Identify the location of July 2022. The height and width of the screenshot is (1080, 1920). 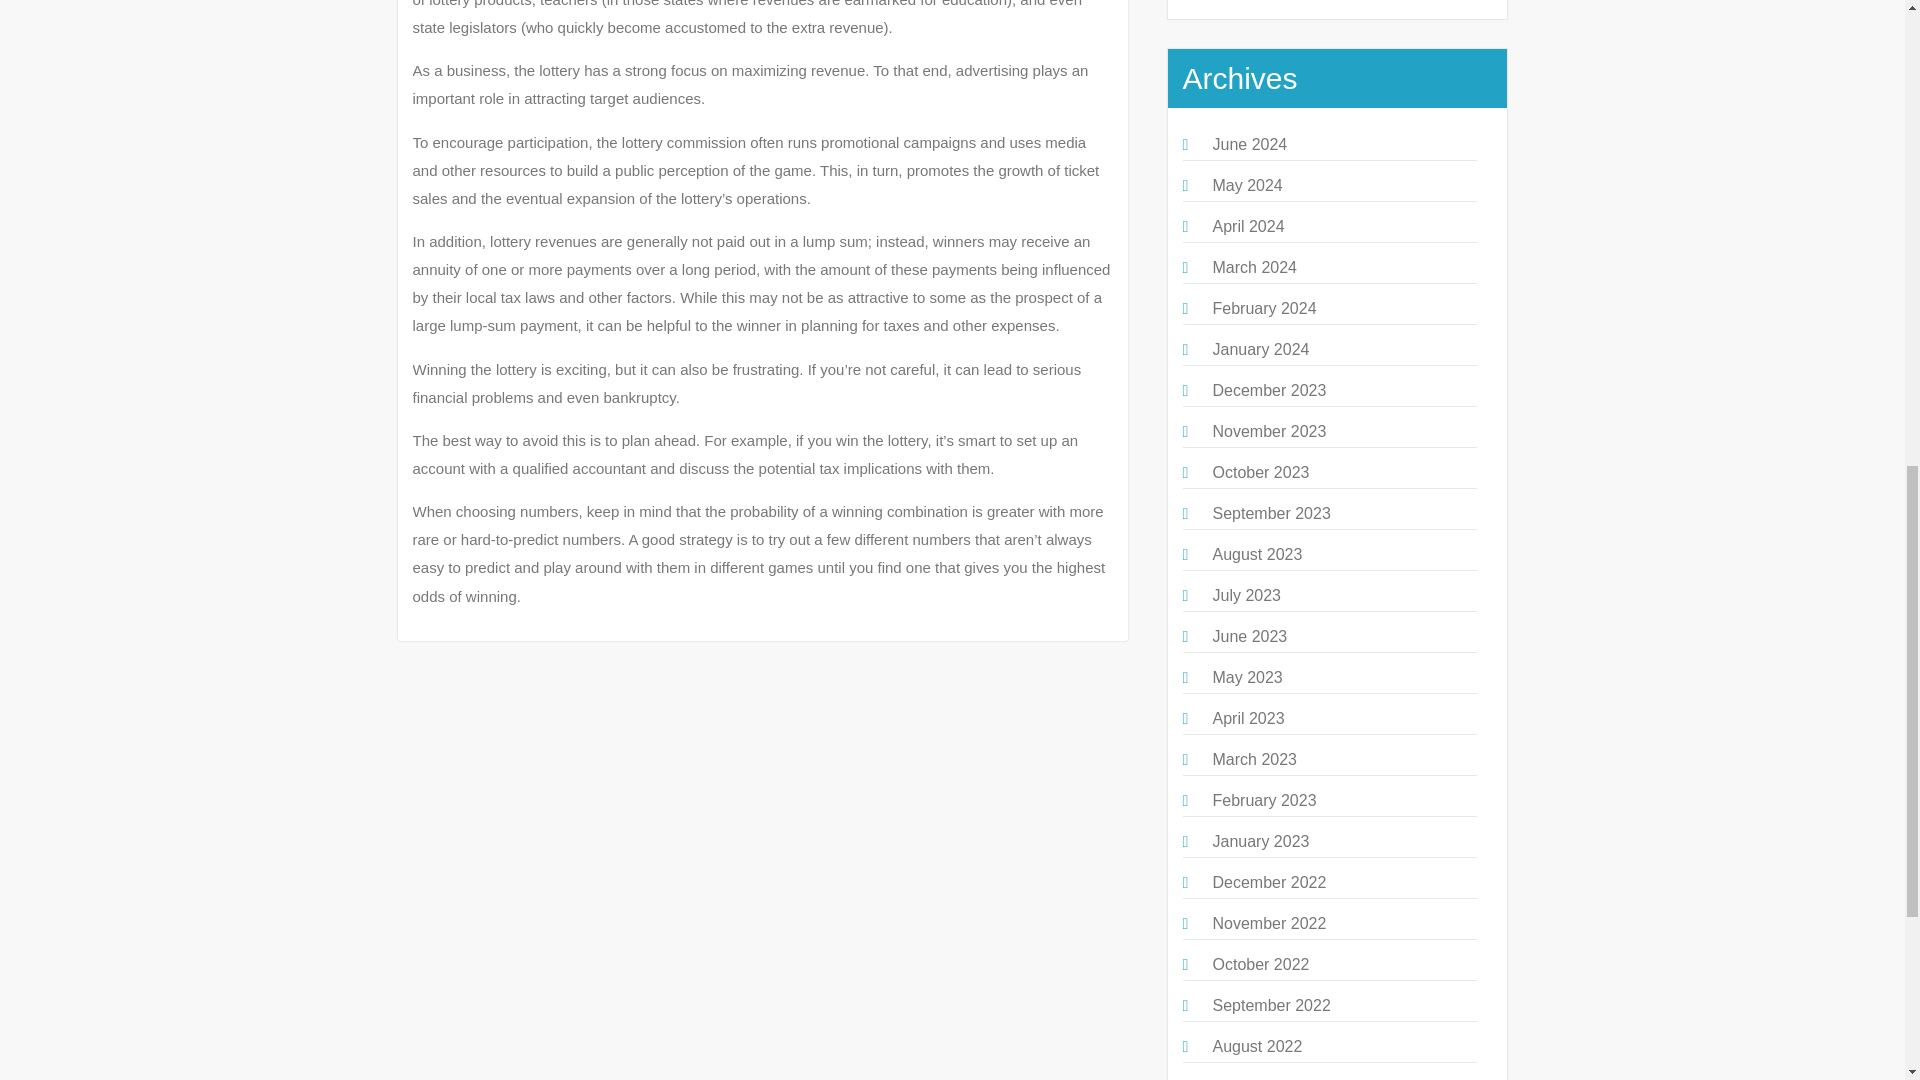
(1246, 1079).